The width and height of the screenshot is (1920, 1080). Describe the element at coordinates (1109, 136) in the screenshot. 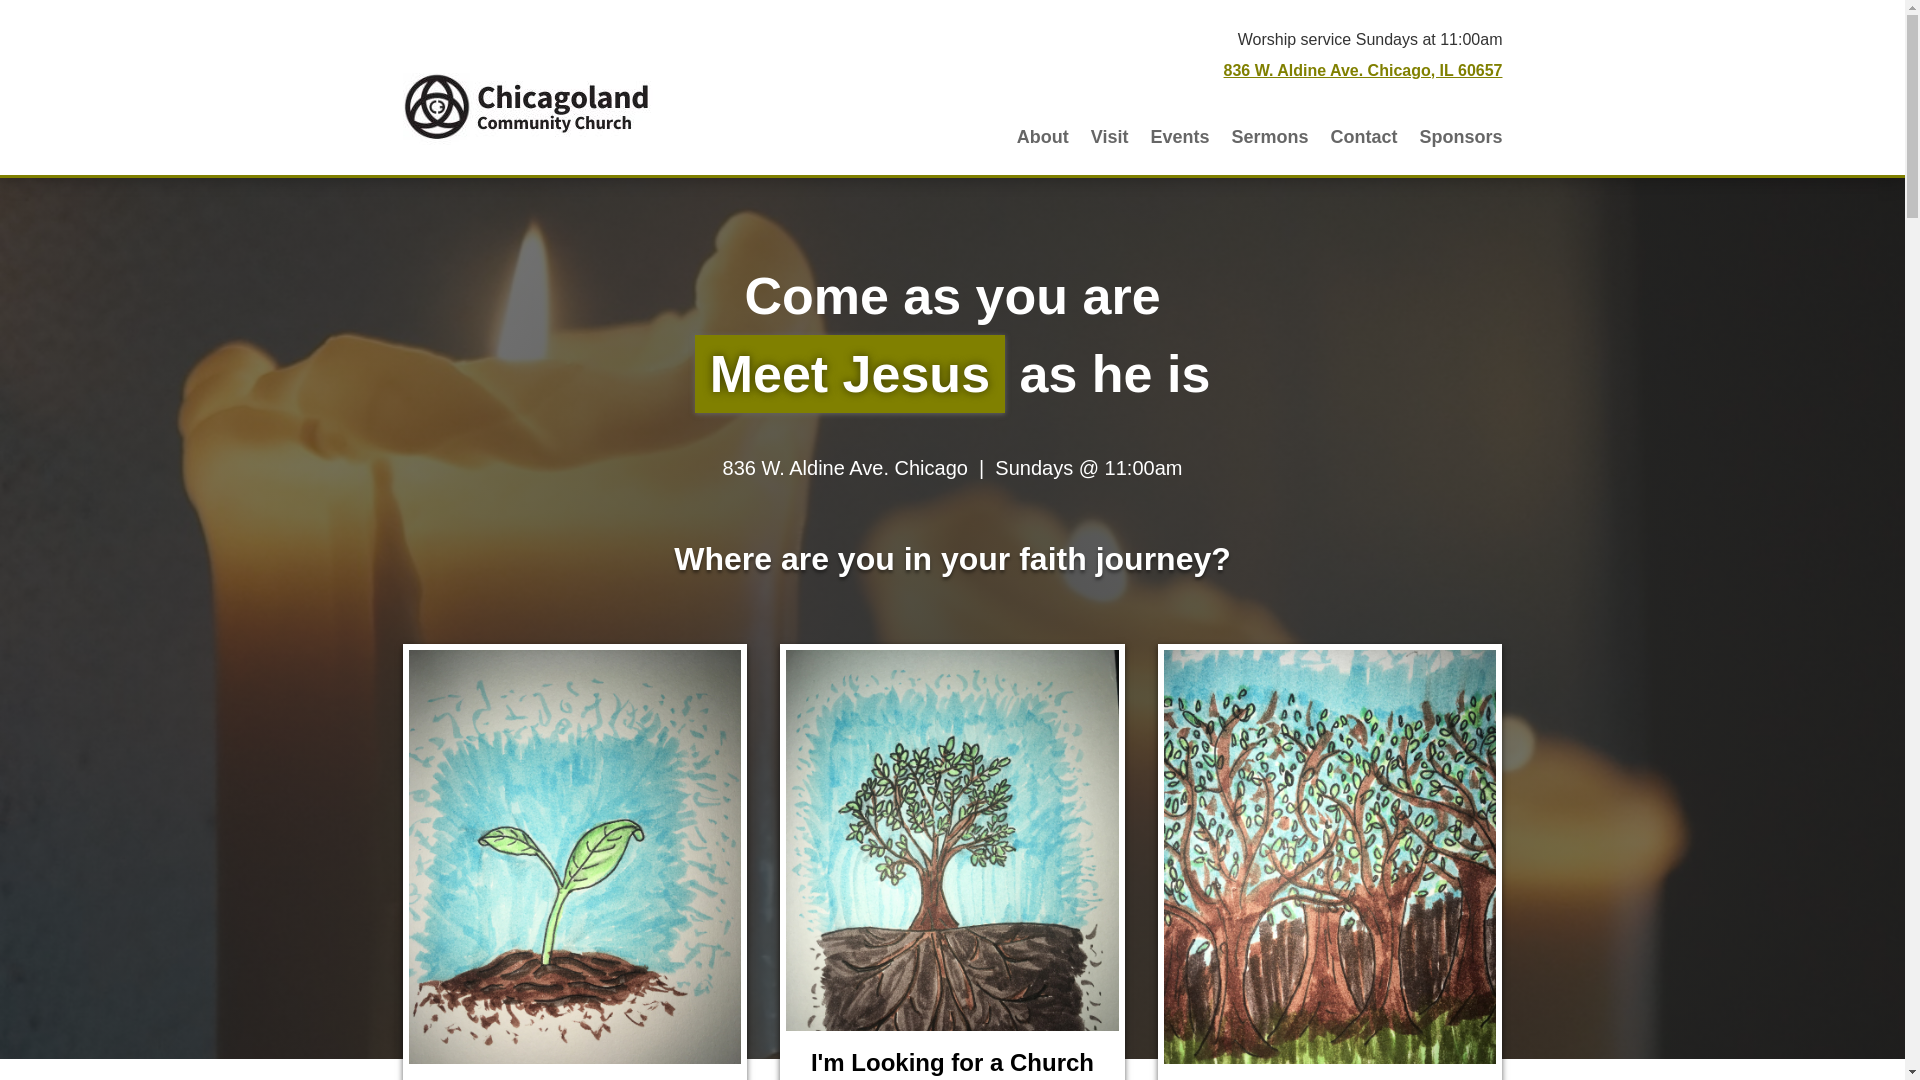

I see `Visit` at that location.